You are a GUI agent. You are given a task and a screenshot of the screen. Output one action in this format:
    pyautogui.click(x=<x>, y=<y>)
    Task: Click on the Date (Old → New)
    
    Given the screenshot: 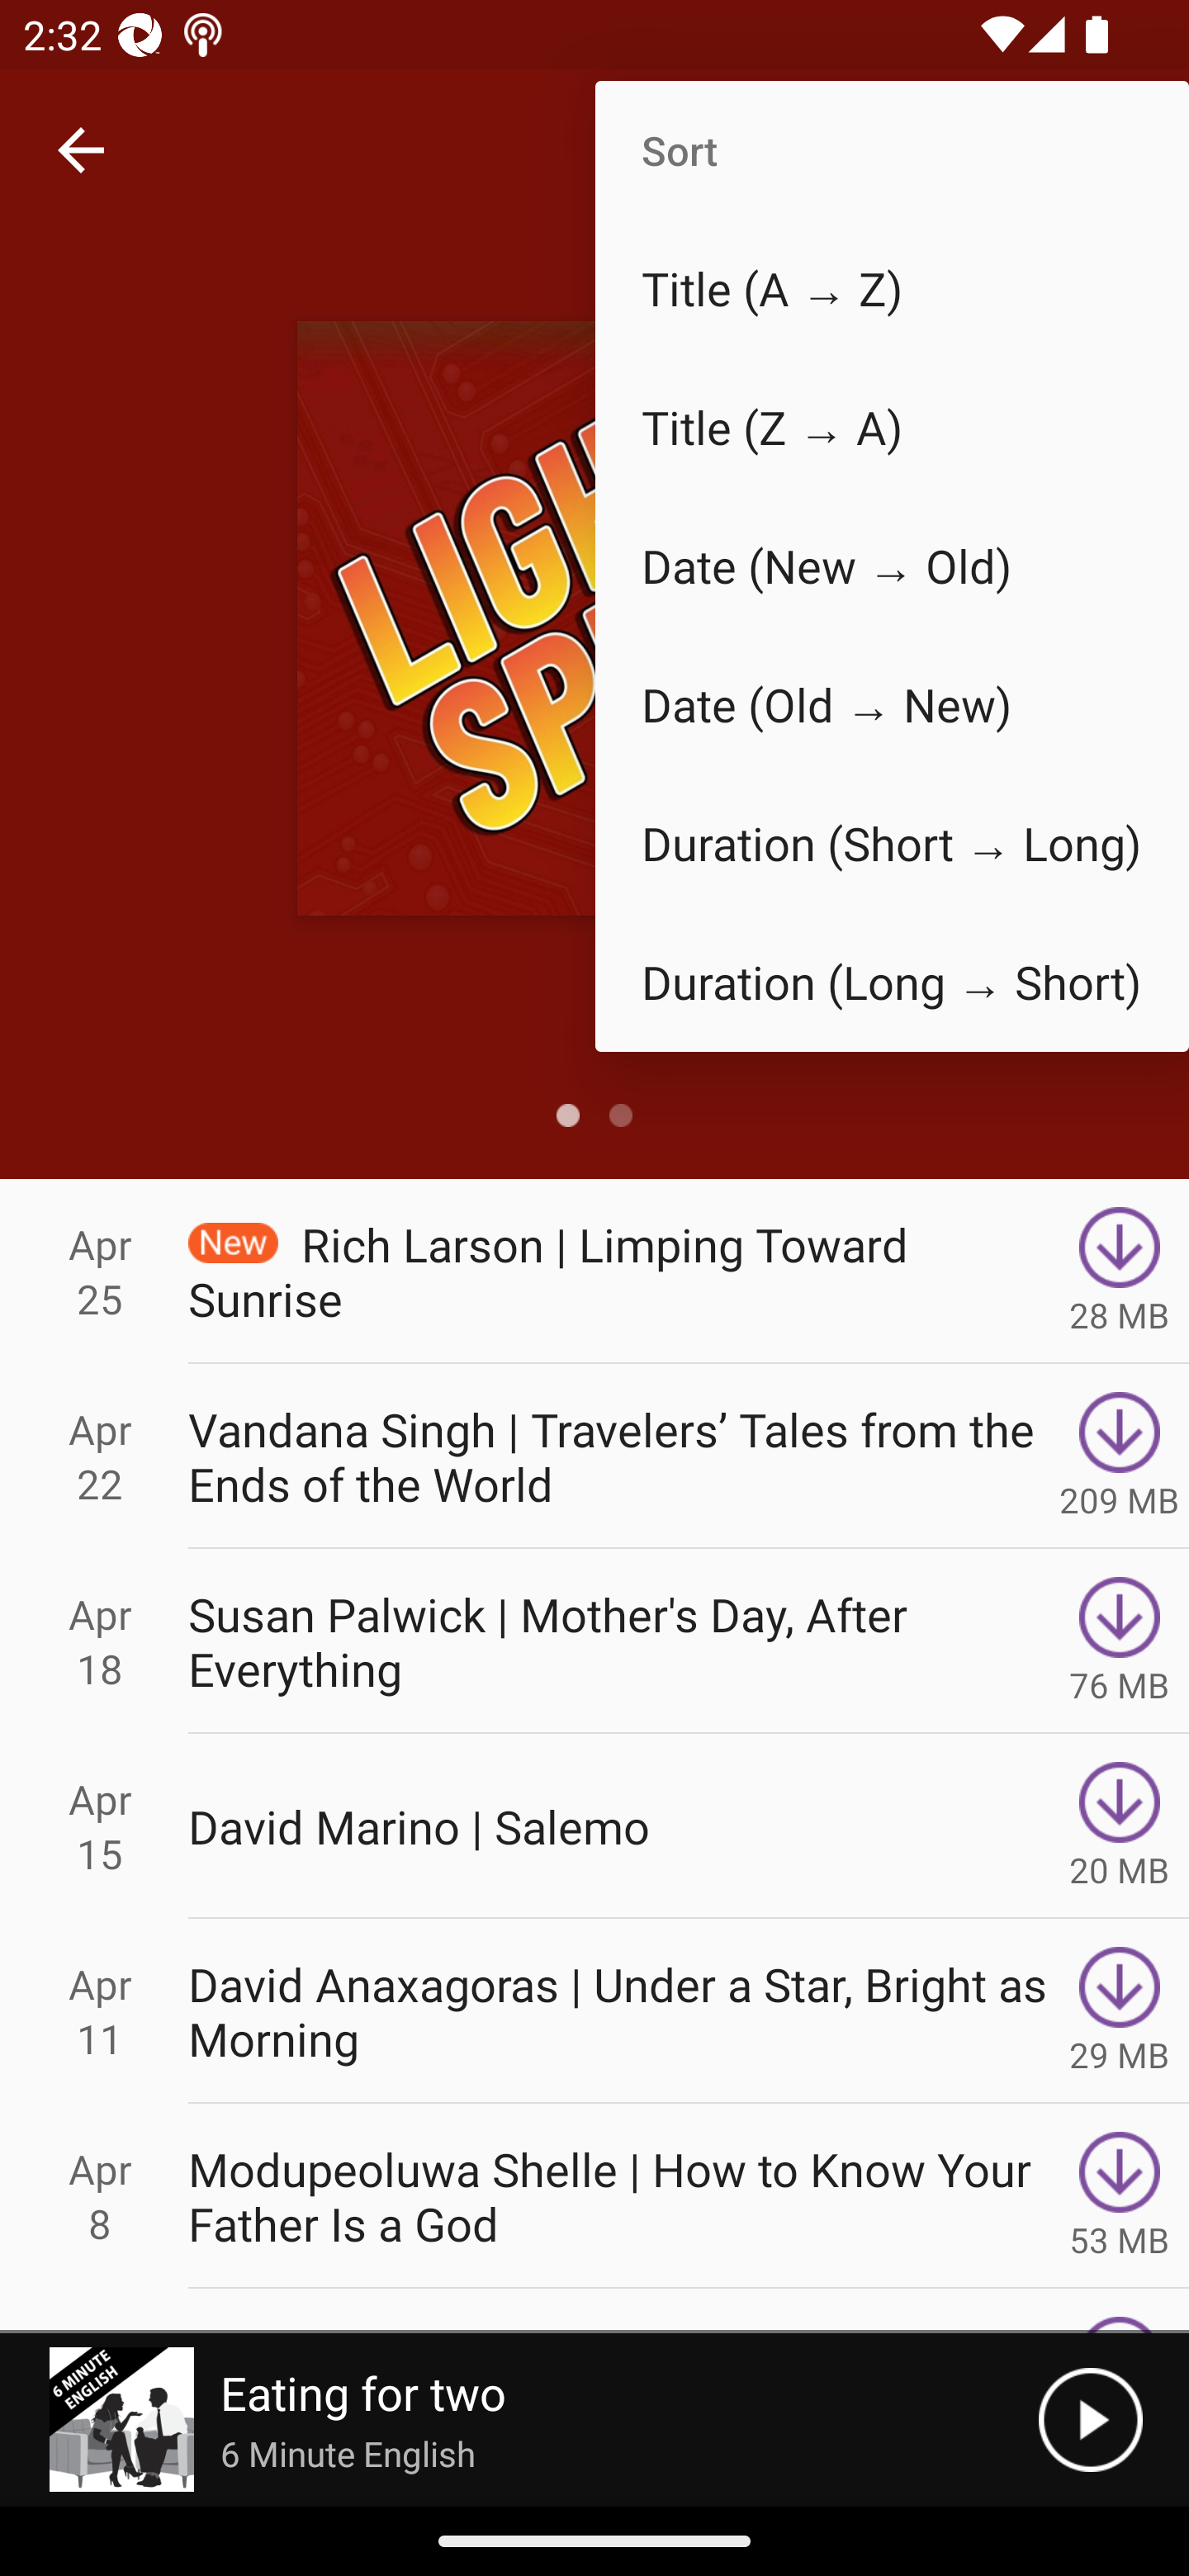 What is the action you would take?
    pyautogui.click(x=892, y=705)
    